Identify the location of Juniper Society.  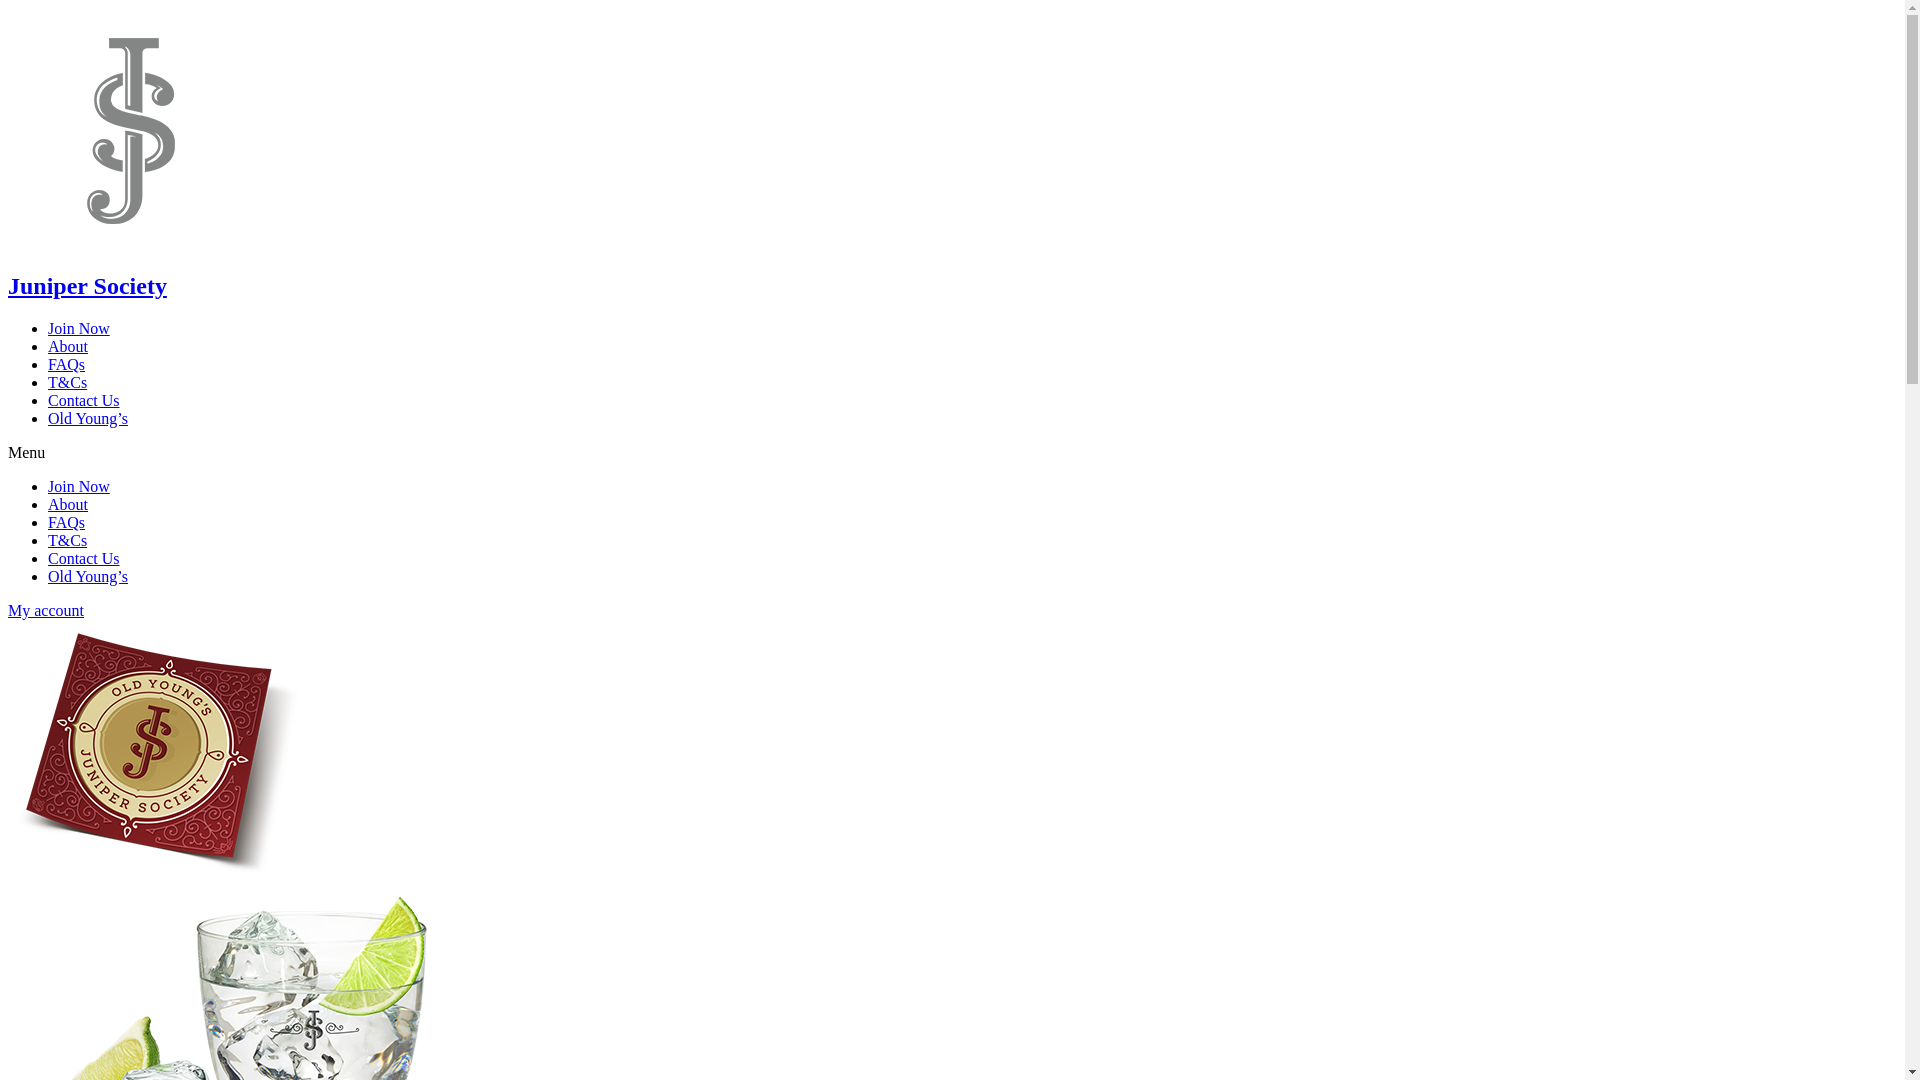
(88, 286).